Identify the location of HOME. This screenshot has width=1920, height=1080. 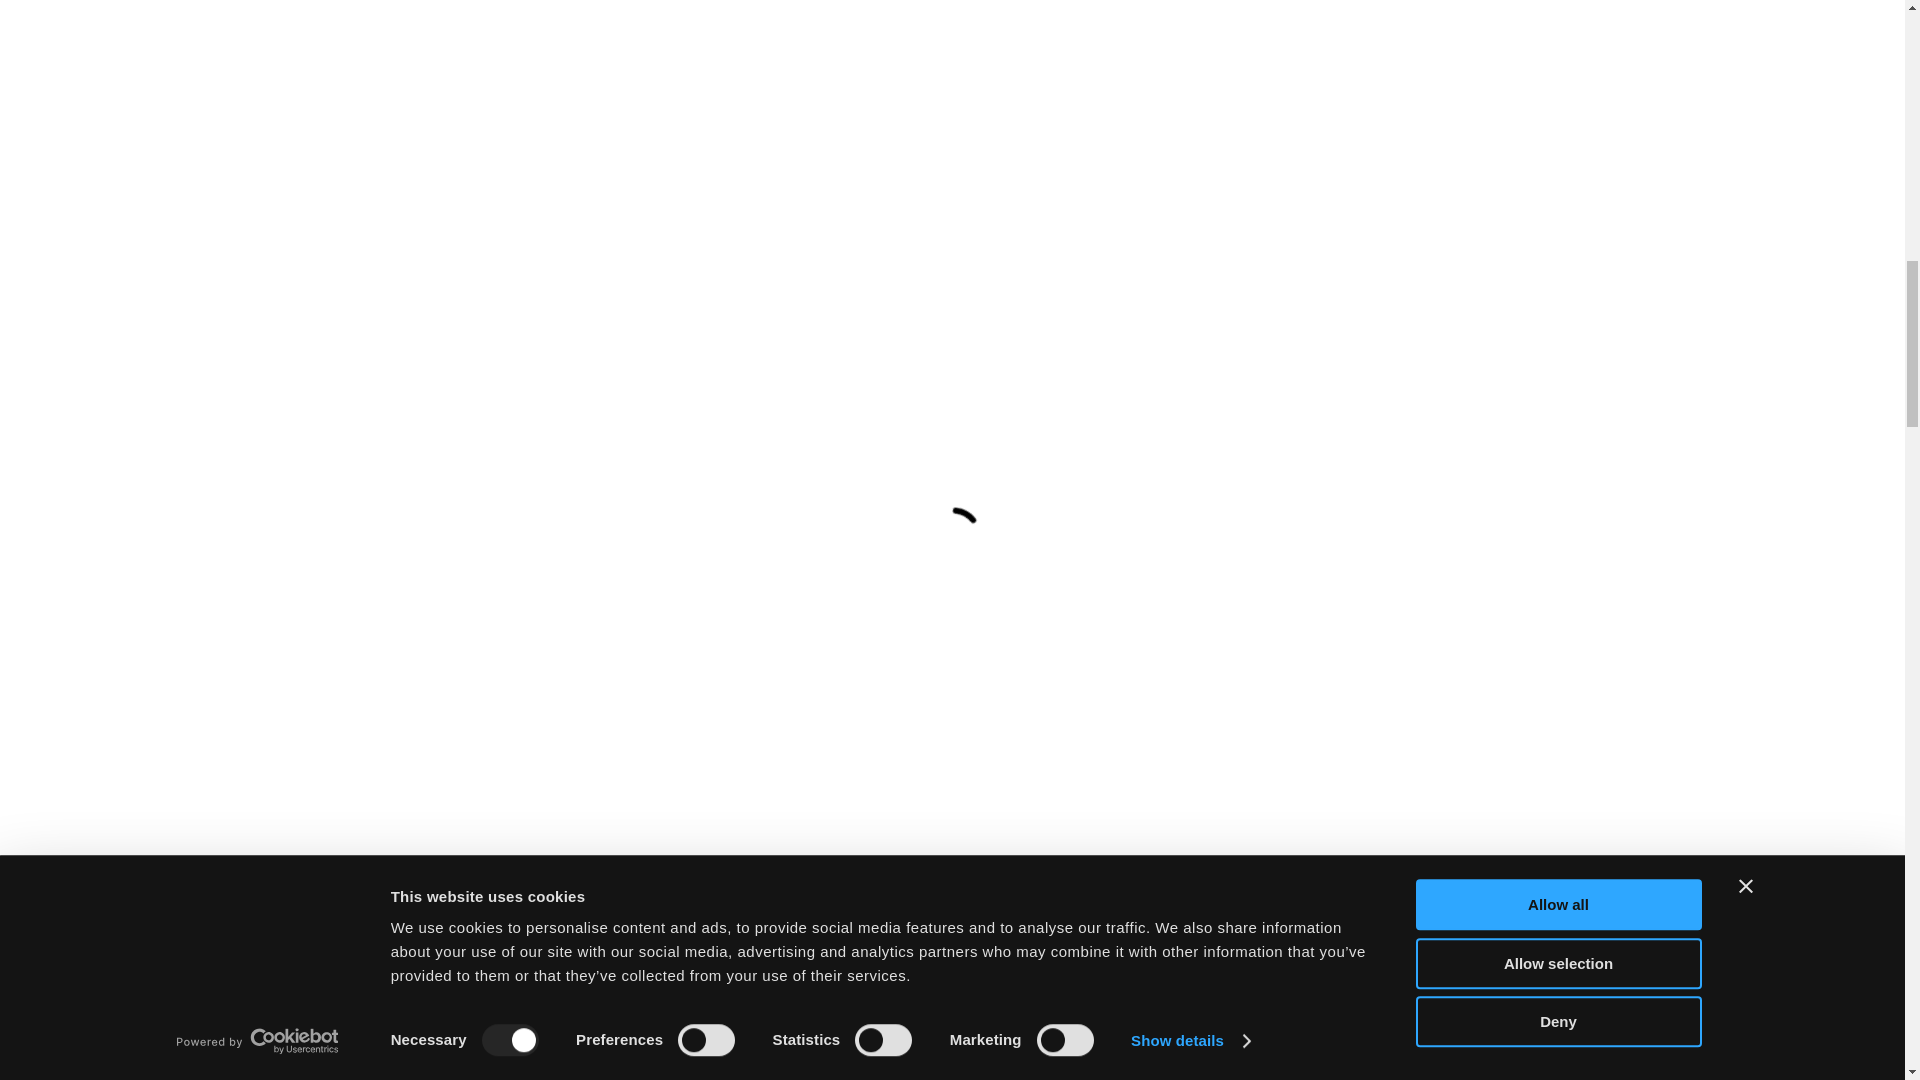
(555, 142).